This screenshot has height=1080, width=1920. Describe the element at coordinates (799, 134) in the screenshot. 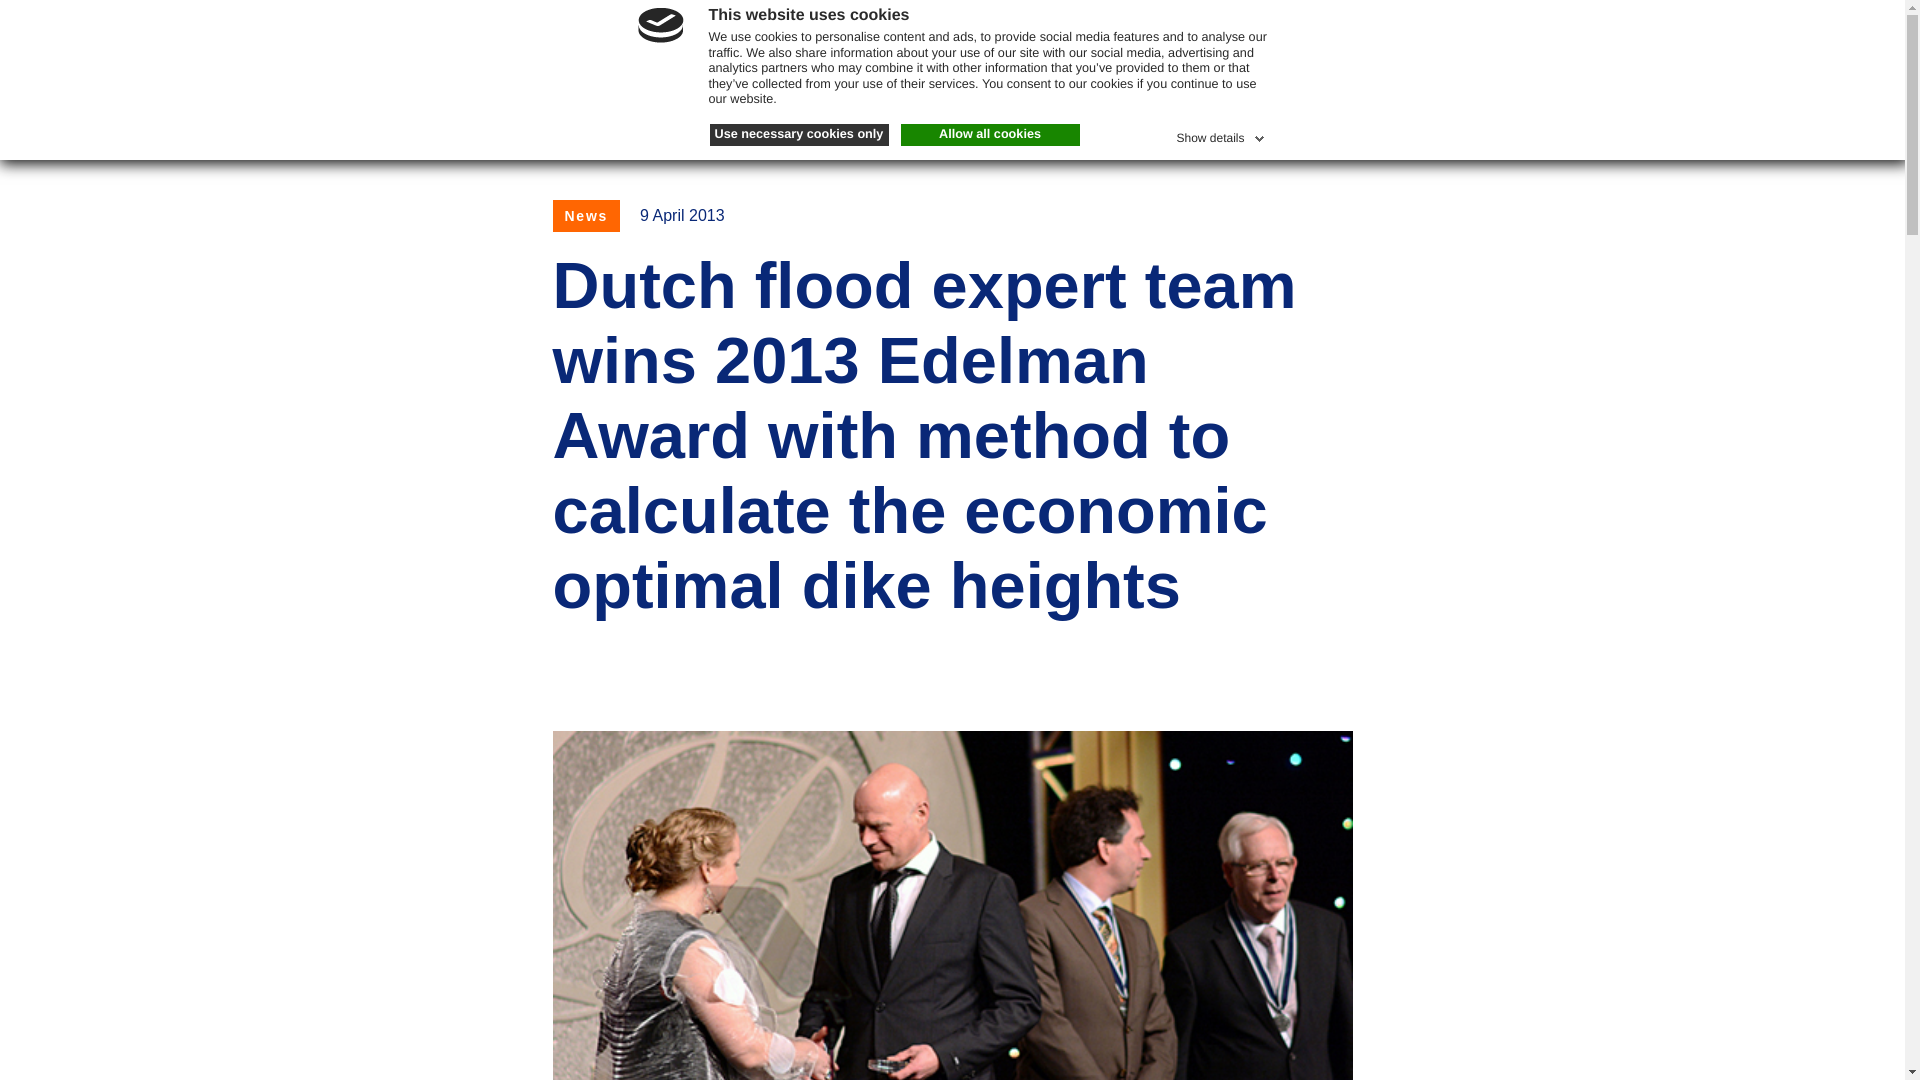

I see `Use necessary cookies only` at that location.